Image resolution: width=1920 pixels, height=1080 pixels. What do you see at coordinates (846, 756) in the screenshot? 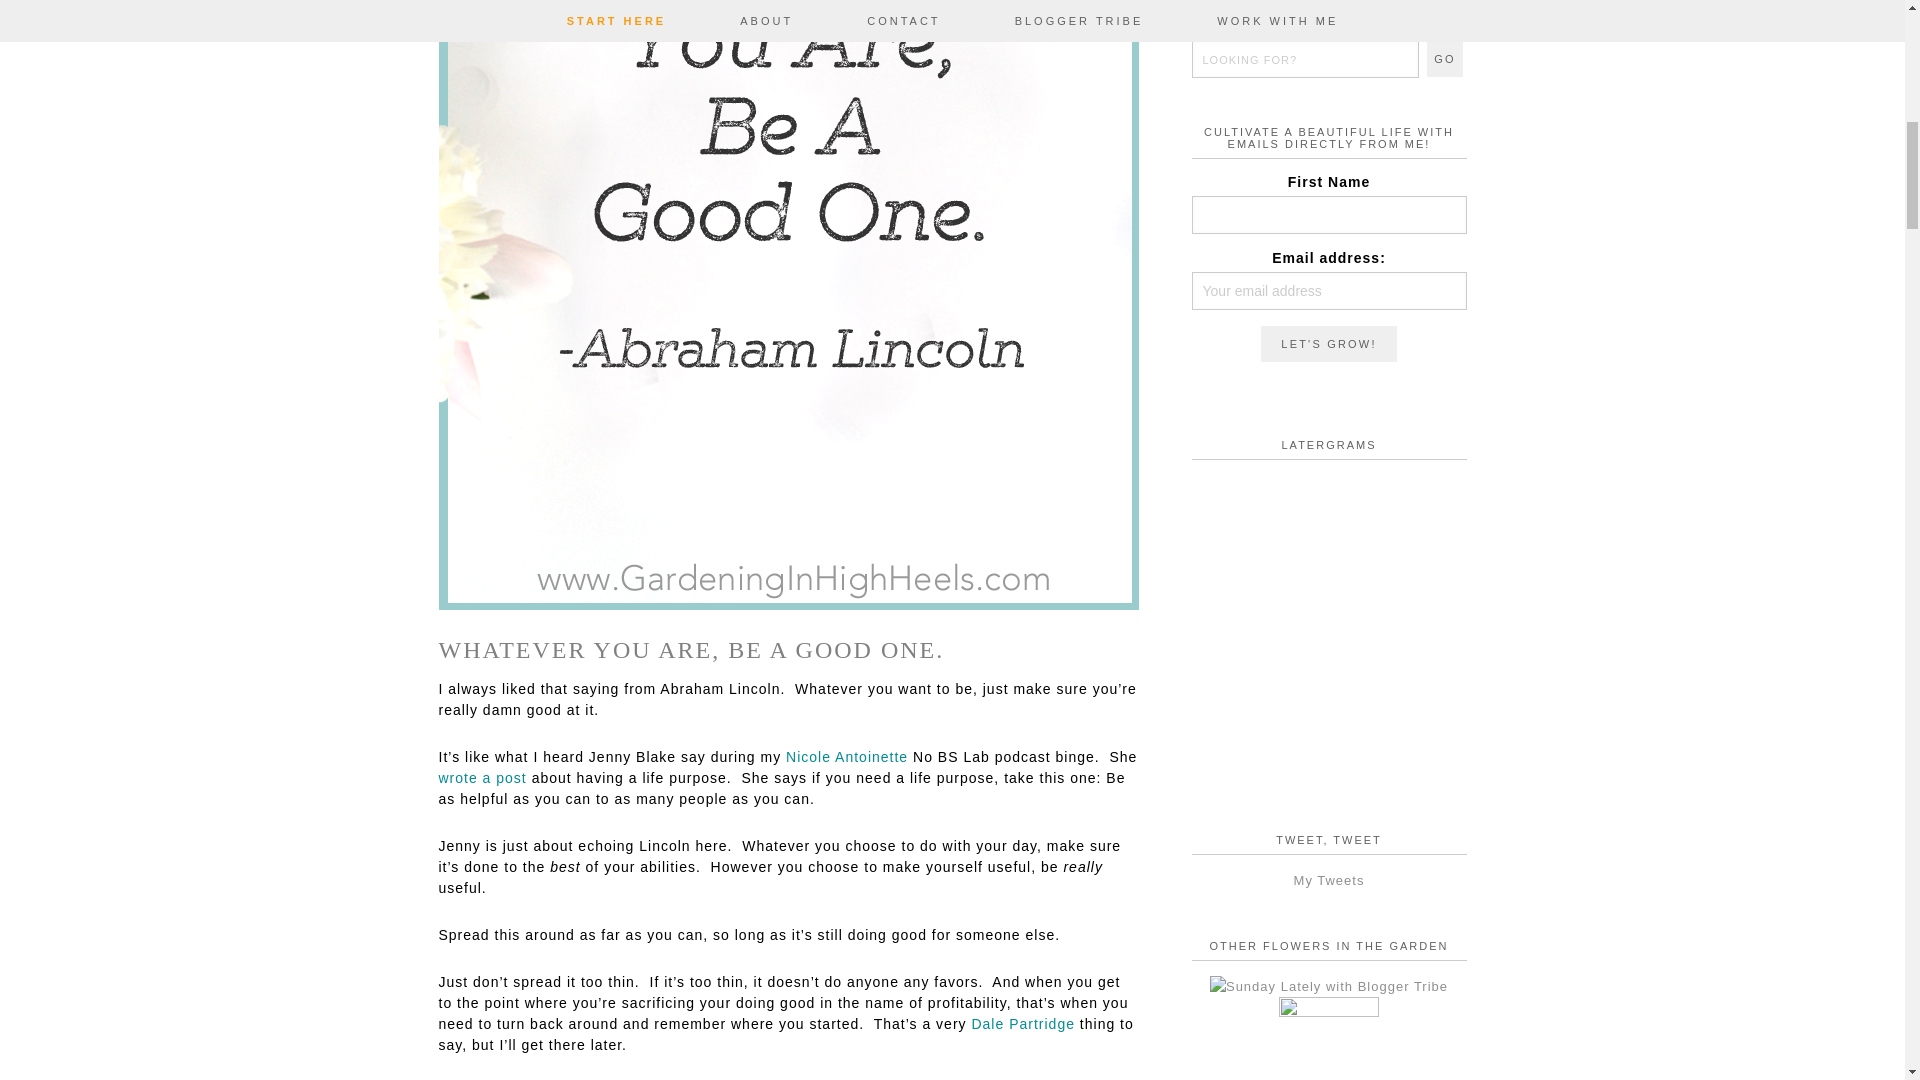
I see `Nicole Antoinette` at bounding box center [846, 756].